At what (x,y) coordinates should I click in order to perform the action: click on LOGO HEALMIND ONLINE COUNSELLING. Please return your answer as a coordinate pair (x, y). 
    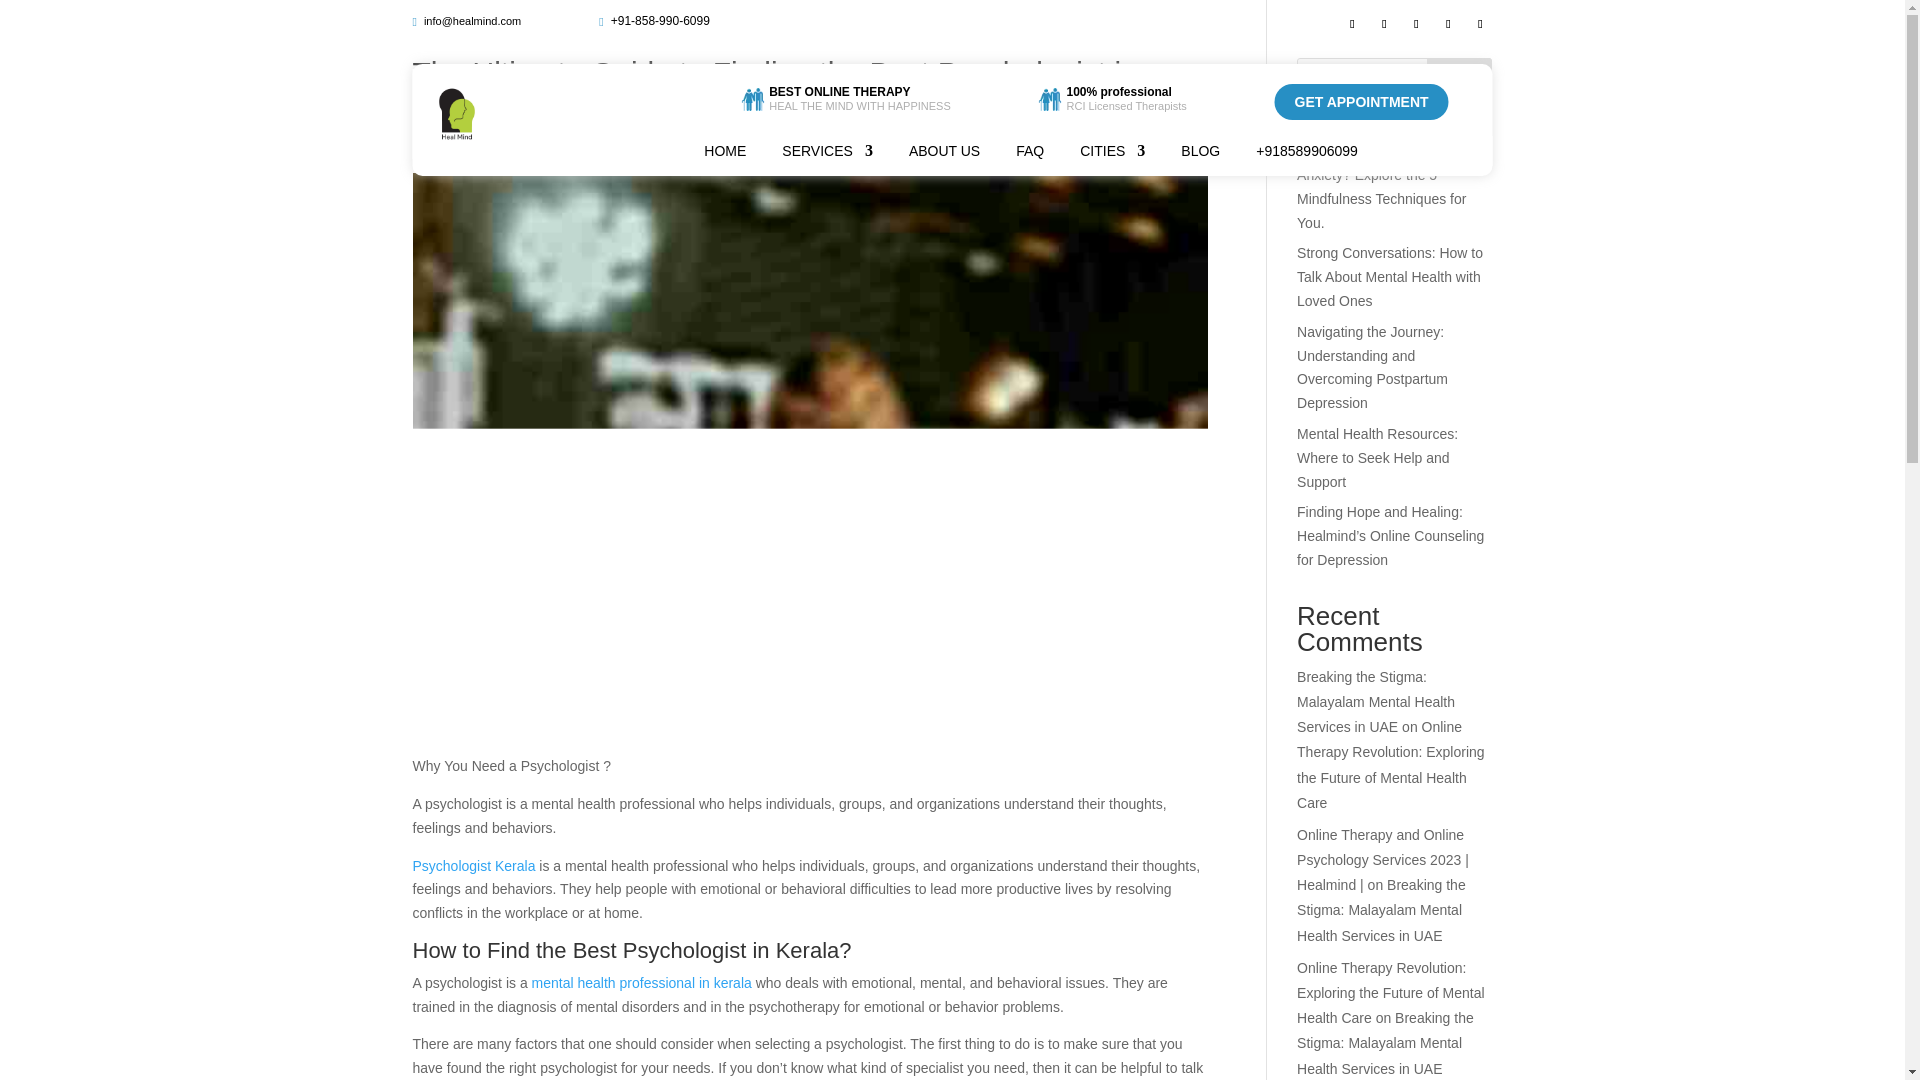
    Looking at the image, I should click on (456, 113).